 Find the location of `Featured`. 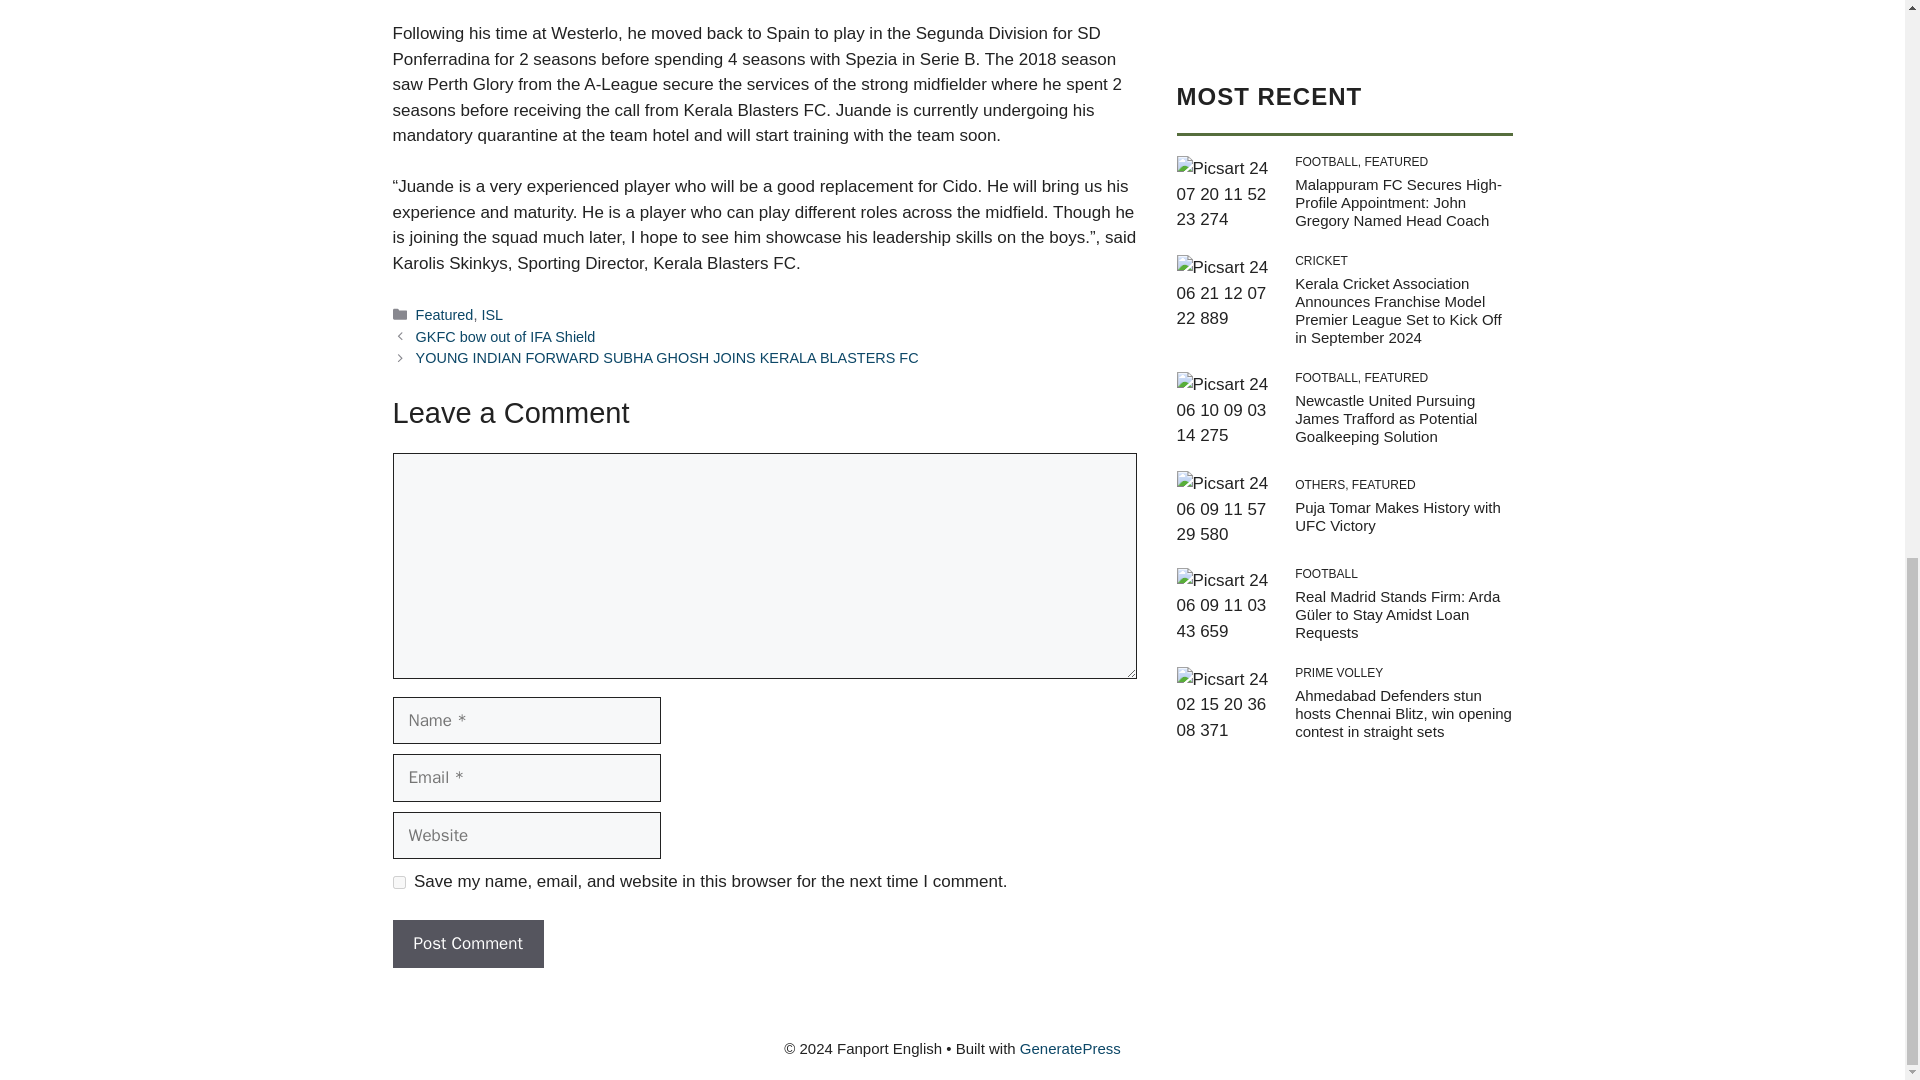

Featured is located at coordinates (445, 314).